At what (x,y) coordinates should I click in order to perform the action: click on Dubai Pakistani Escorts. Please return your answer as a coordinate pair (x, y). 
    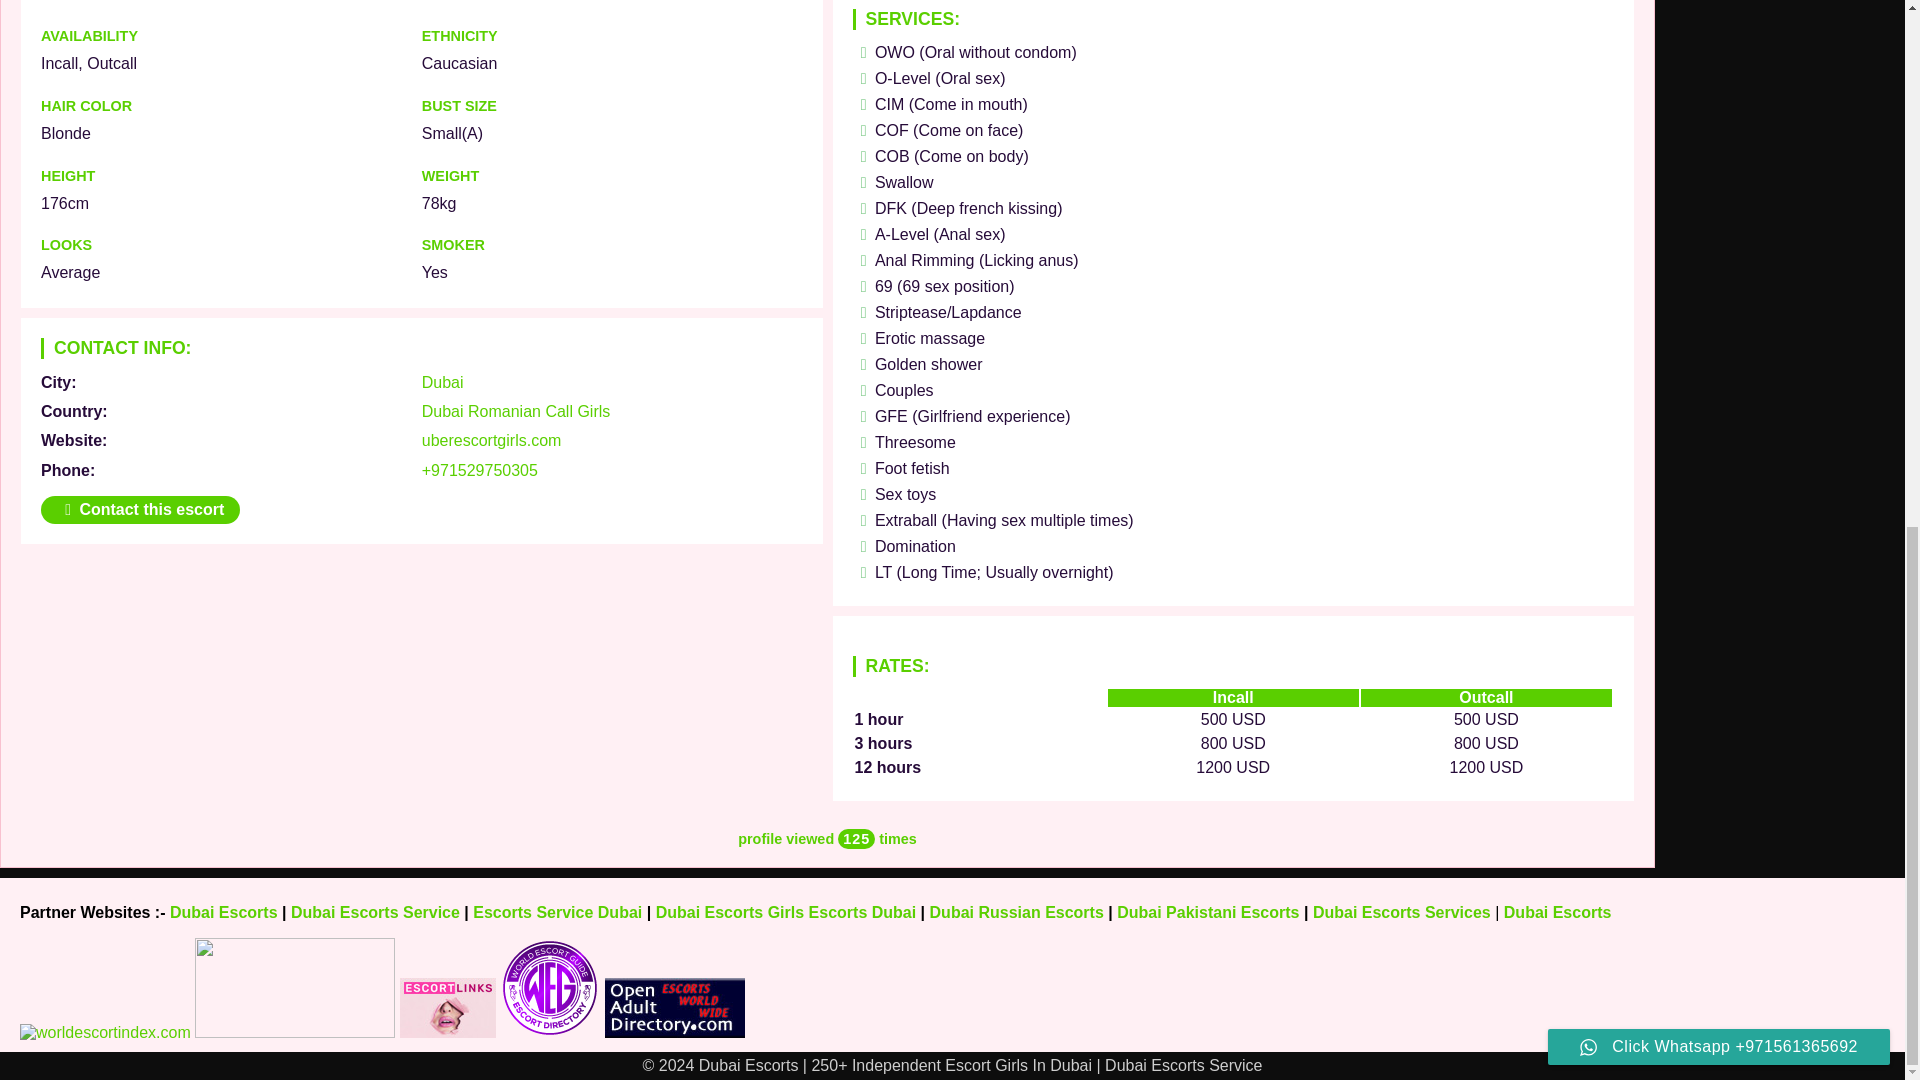
    Looking at the image, I should click on (1208, 912).